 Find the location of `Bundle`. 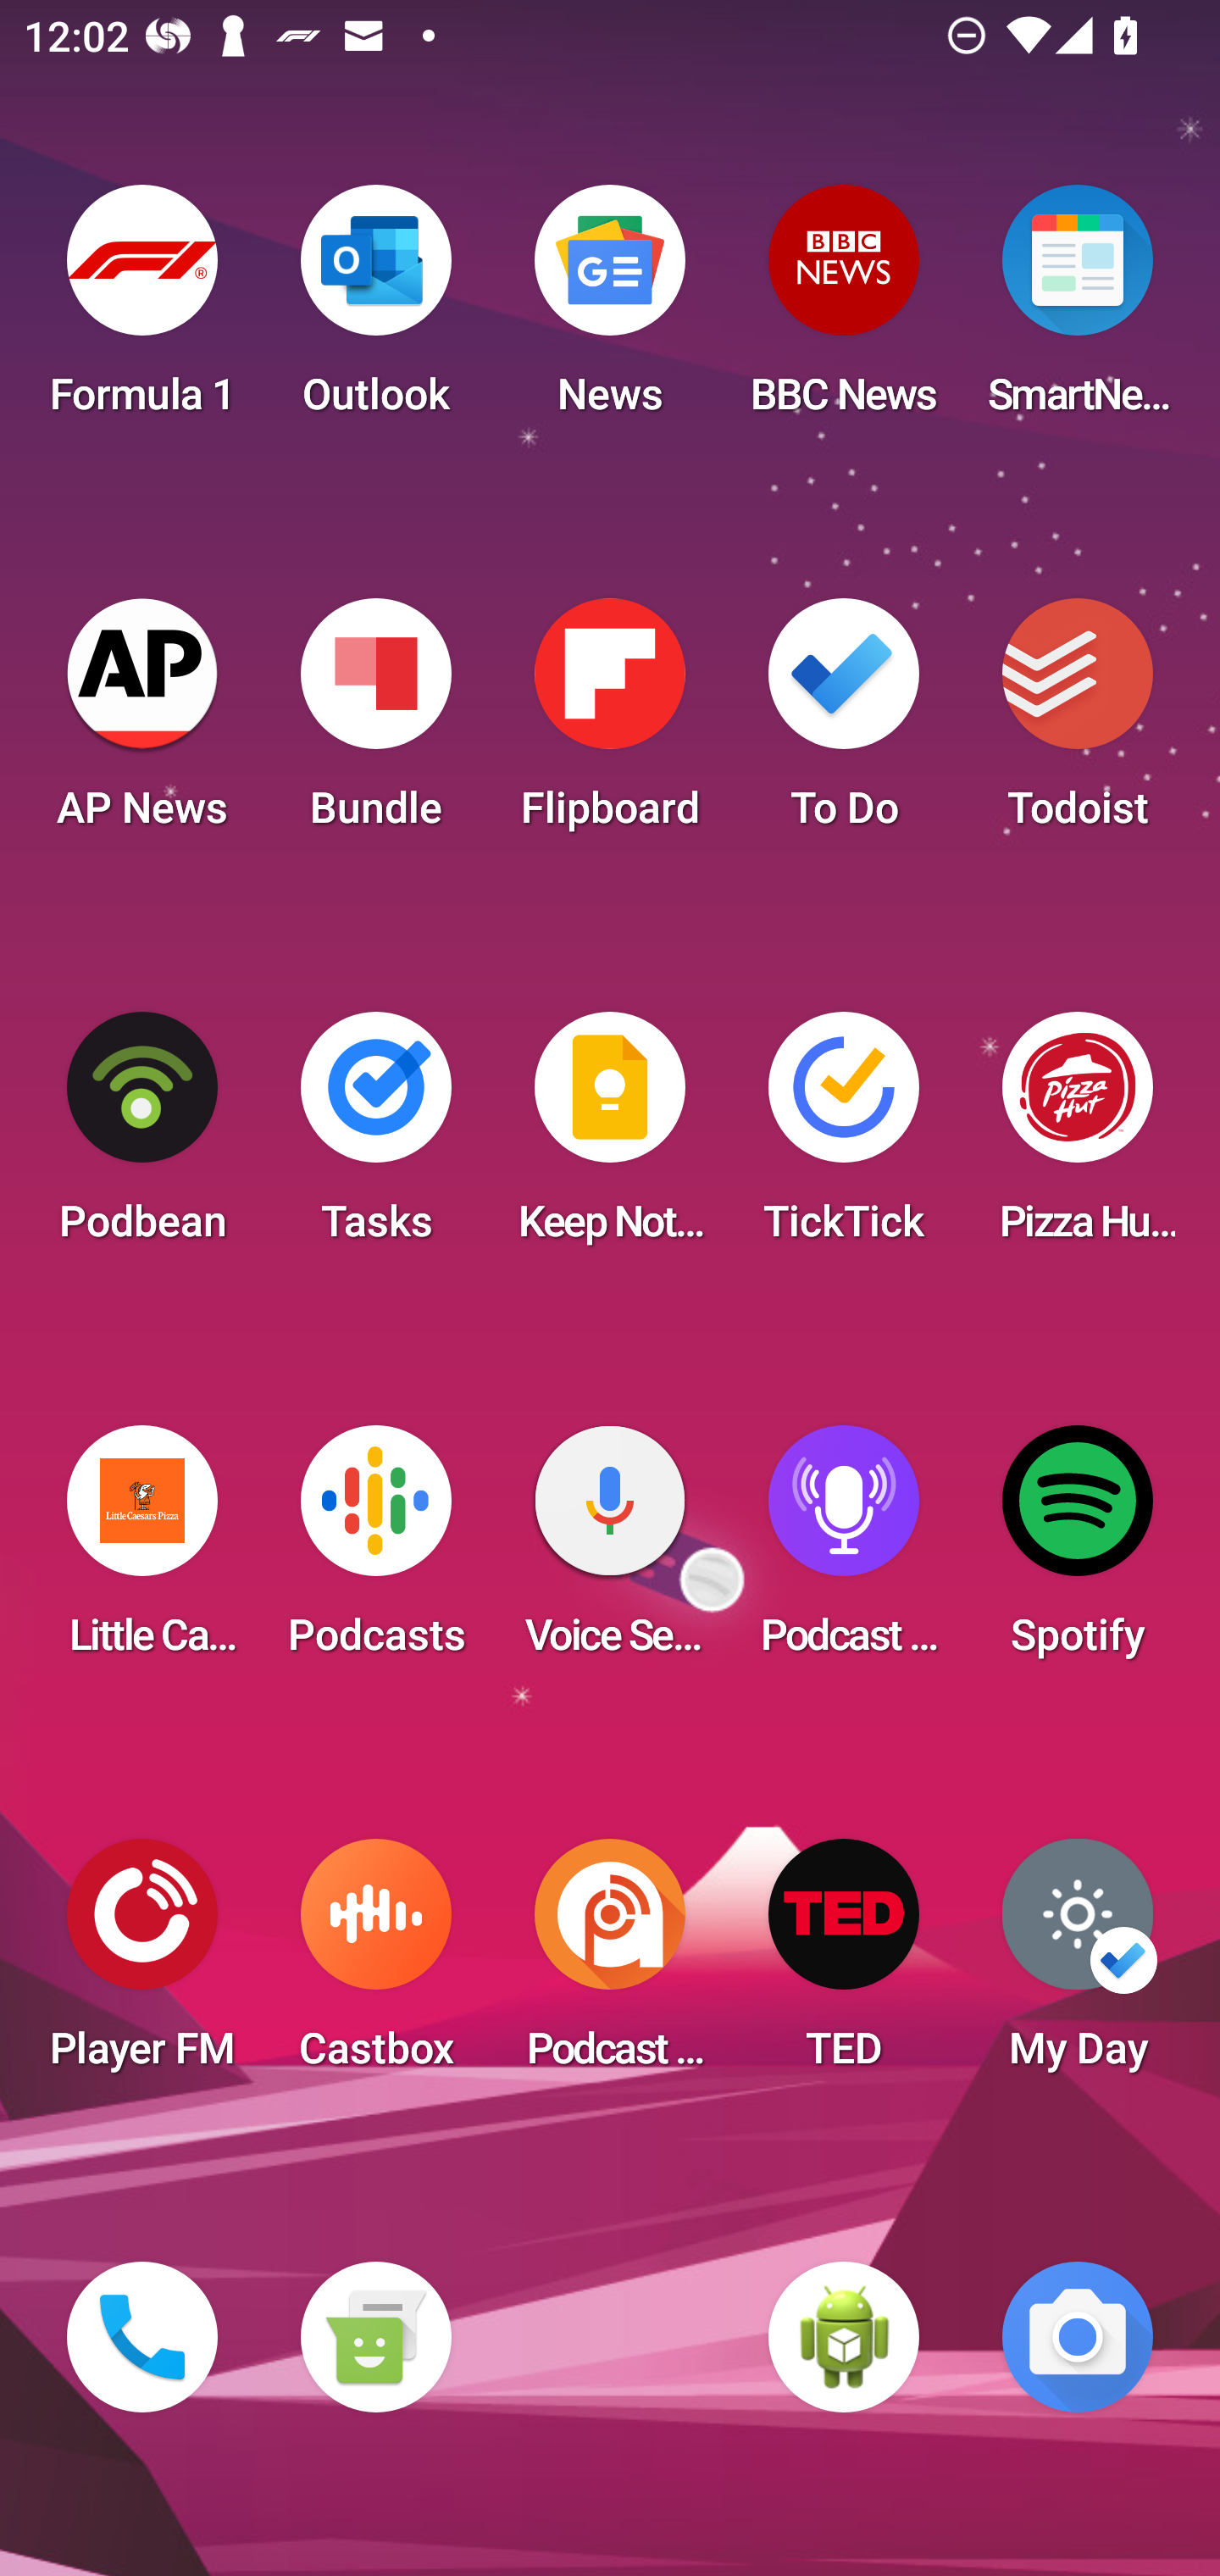

Bundle is located at coordinates (375, 724).